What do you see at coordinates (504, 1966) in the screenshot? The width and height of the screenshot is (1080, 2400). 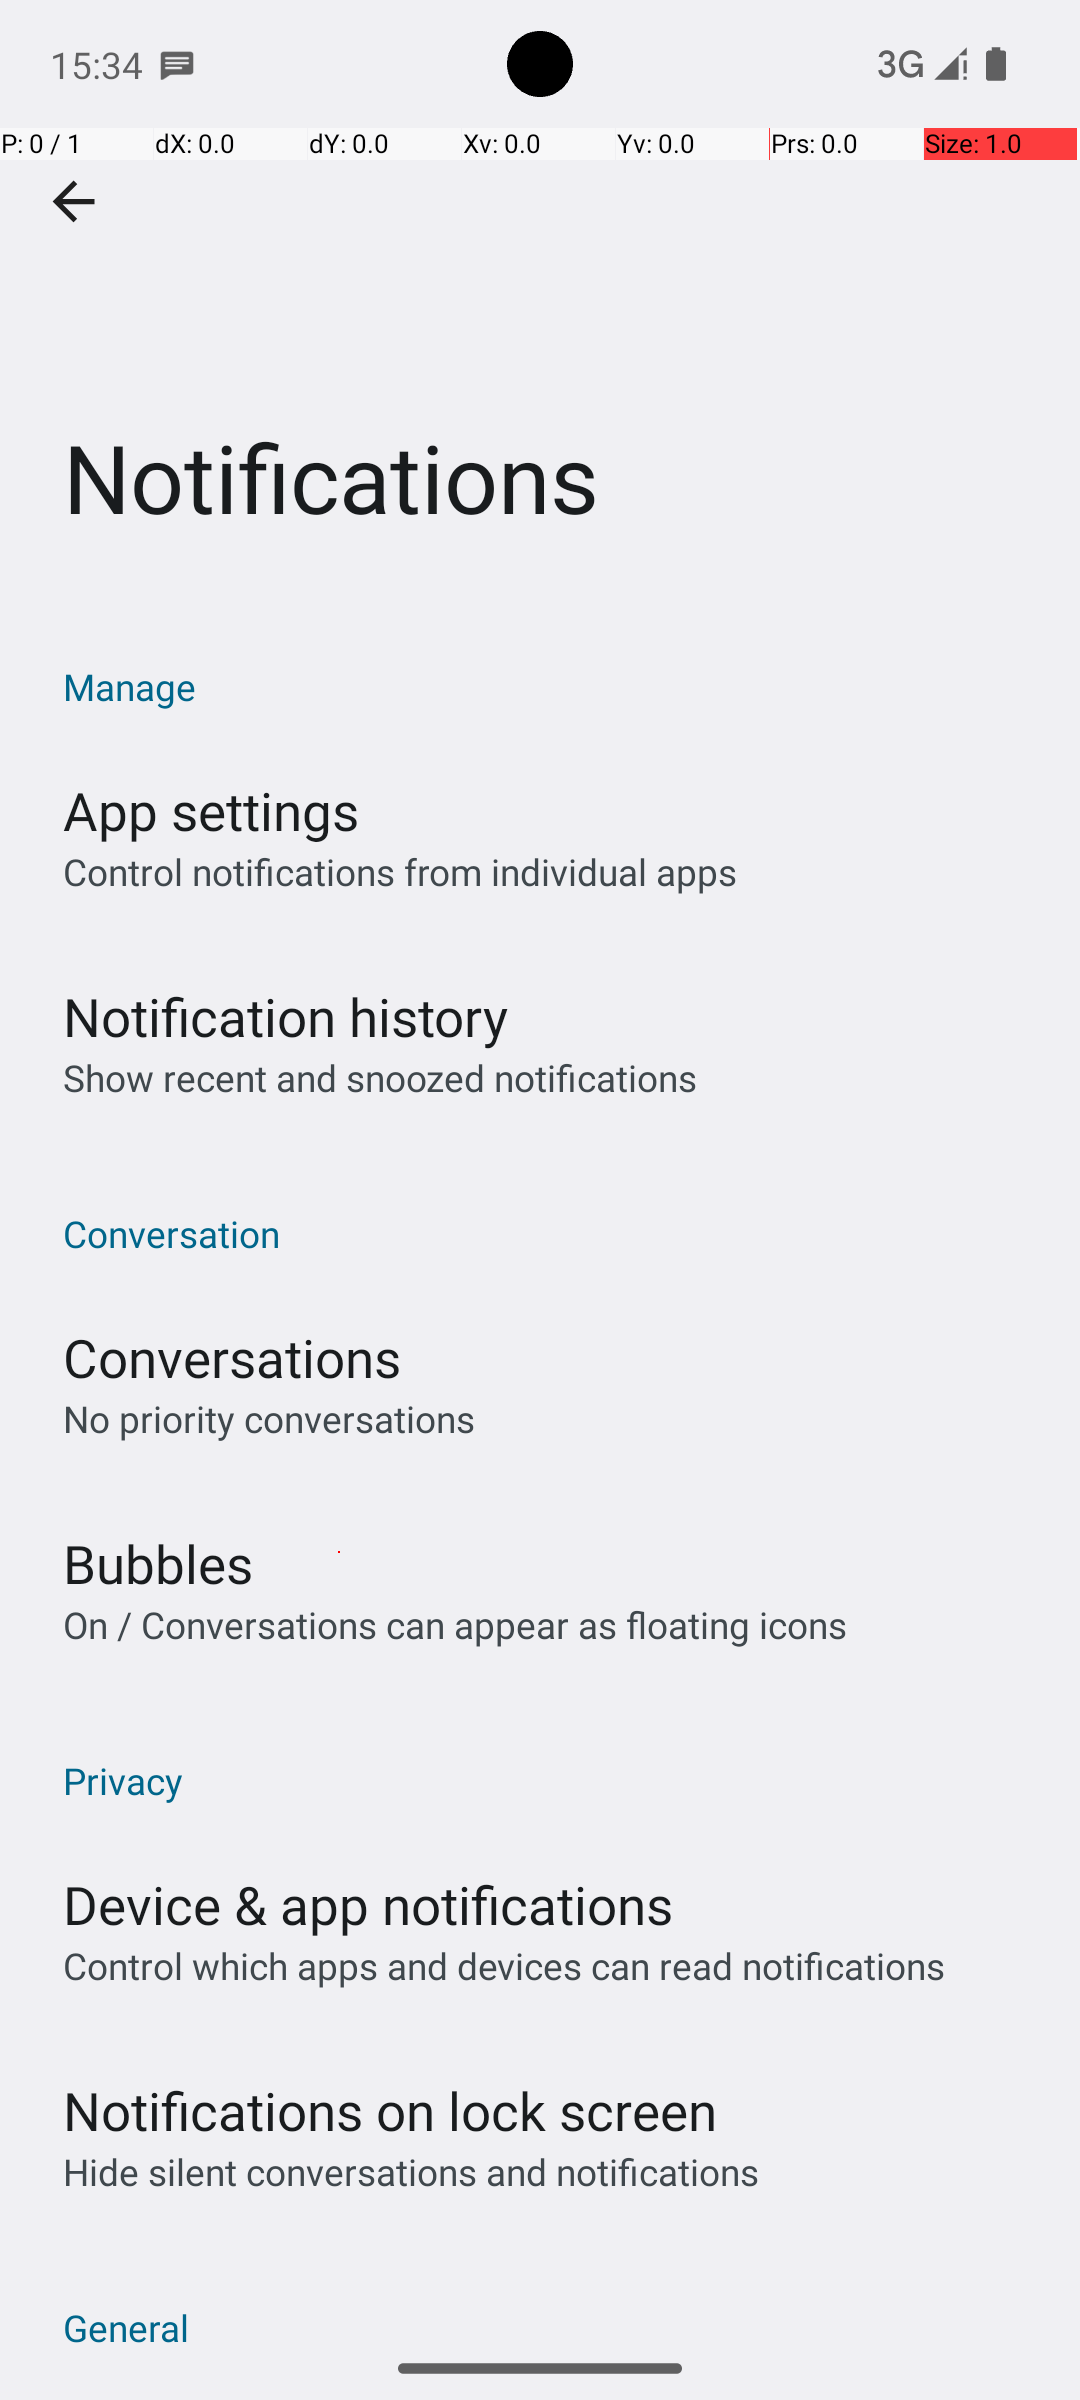 I see `Control which apps and devices can read notifications` at bounding box center [504, 1966].